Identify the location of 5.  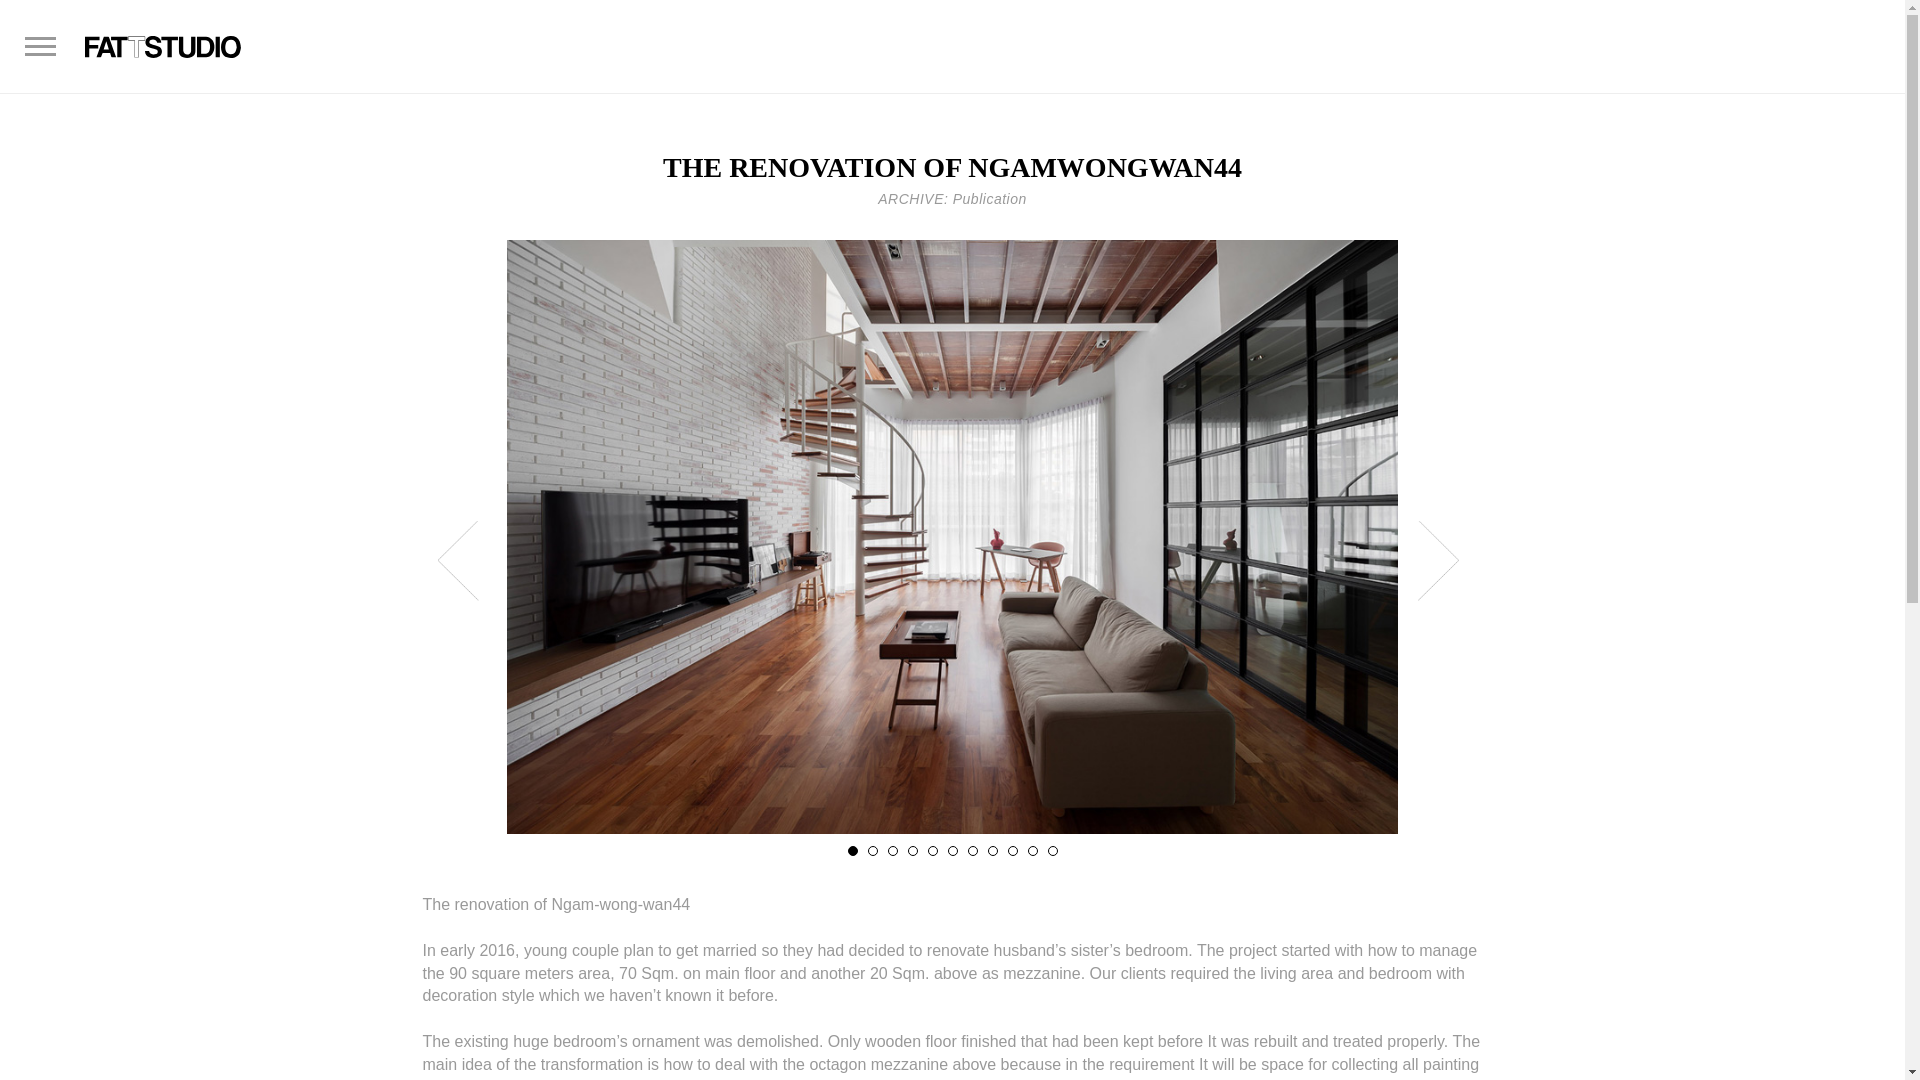
(932, 850).